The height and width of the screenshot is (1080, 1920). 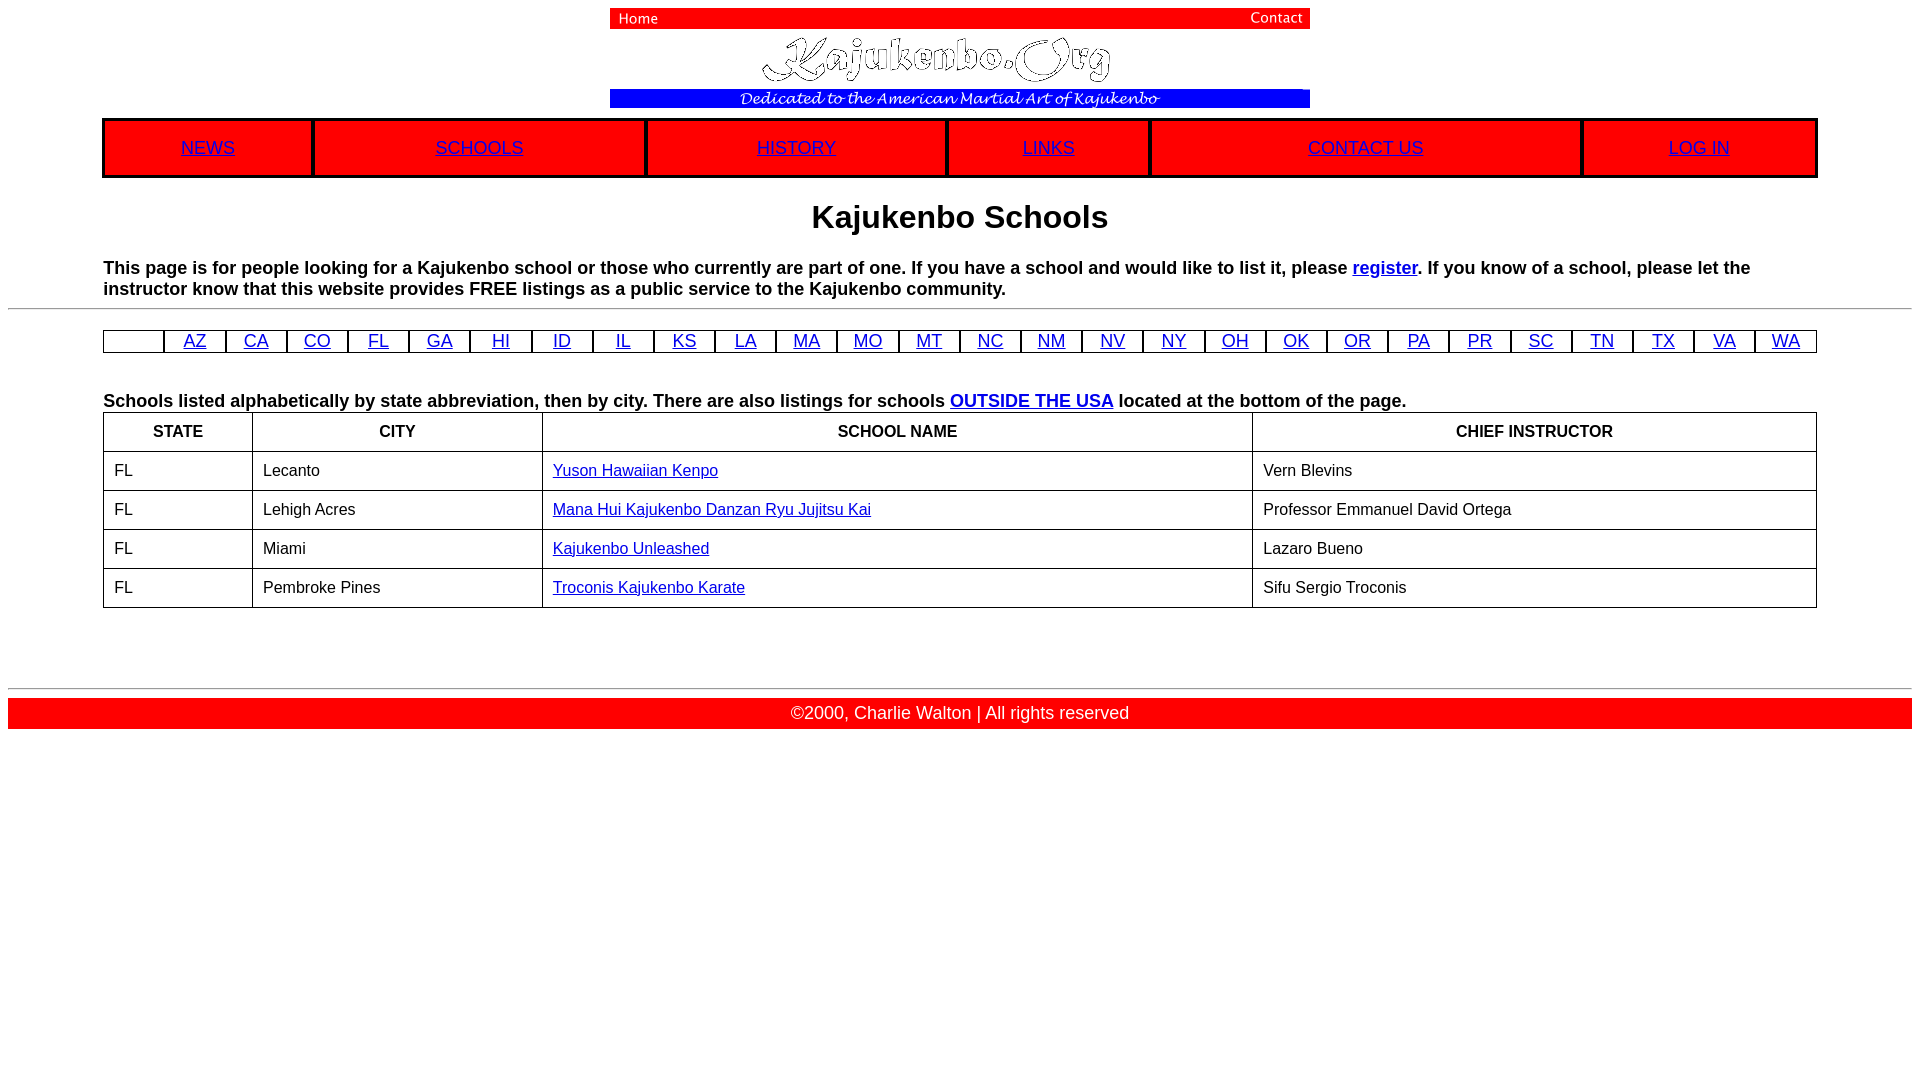 I want to click on CONTACT US, so click(x=1366, y=147).